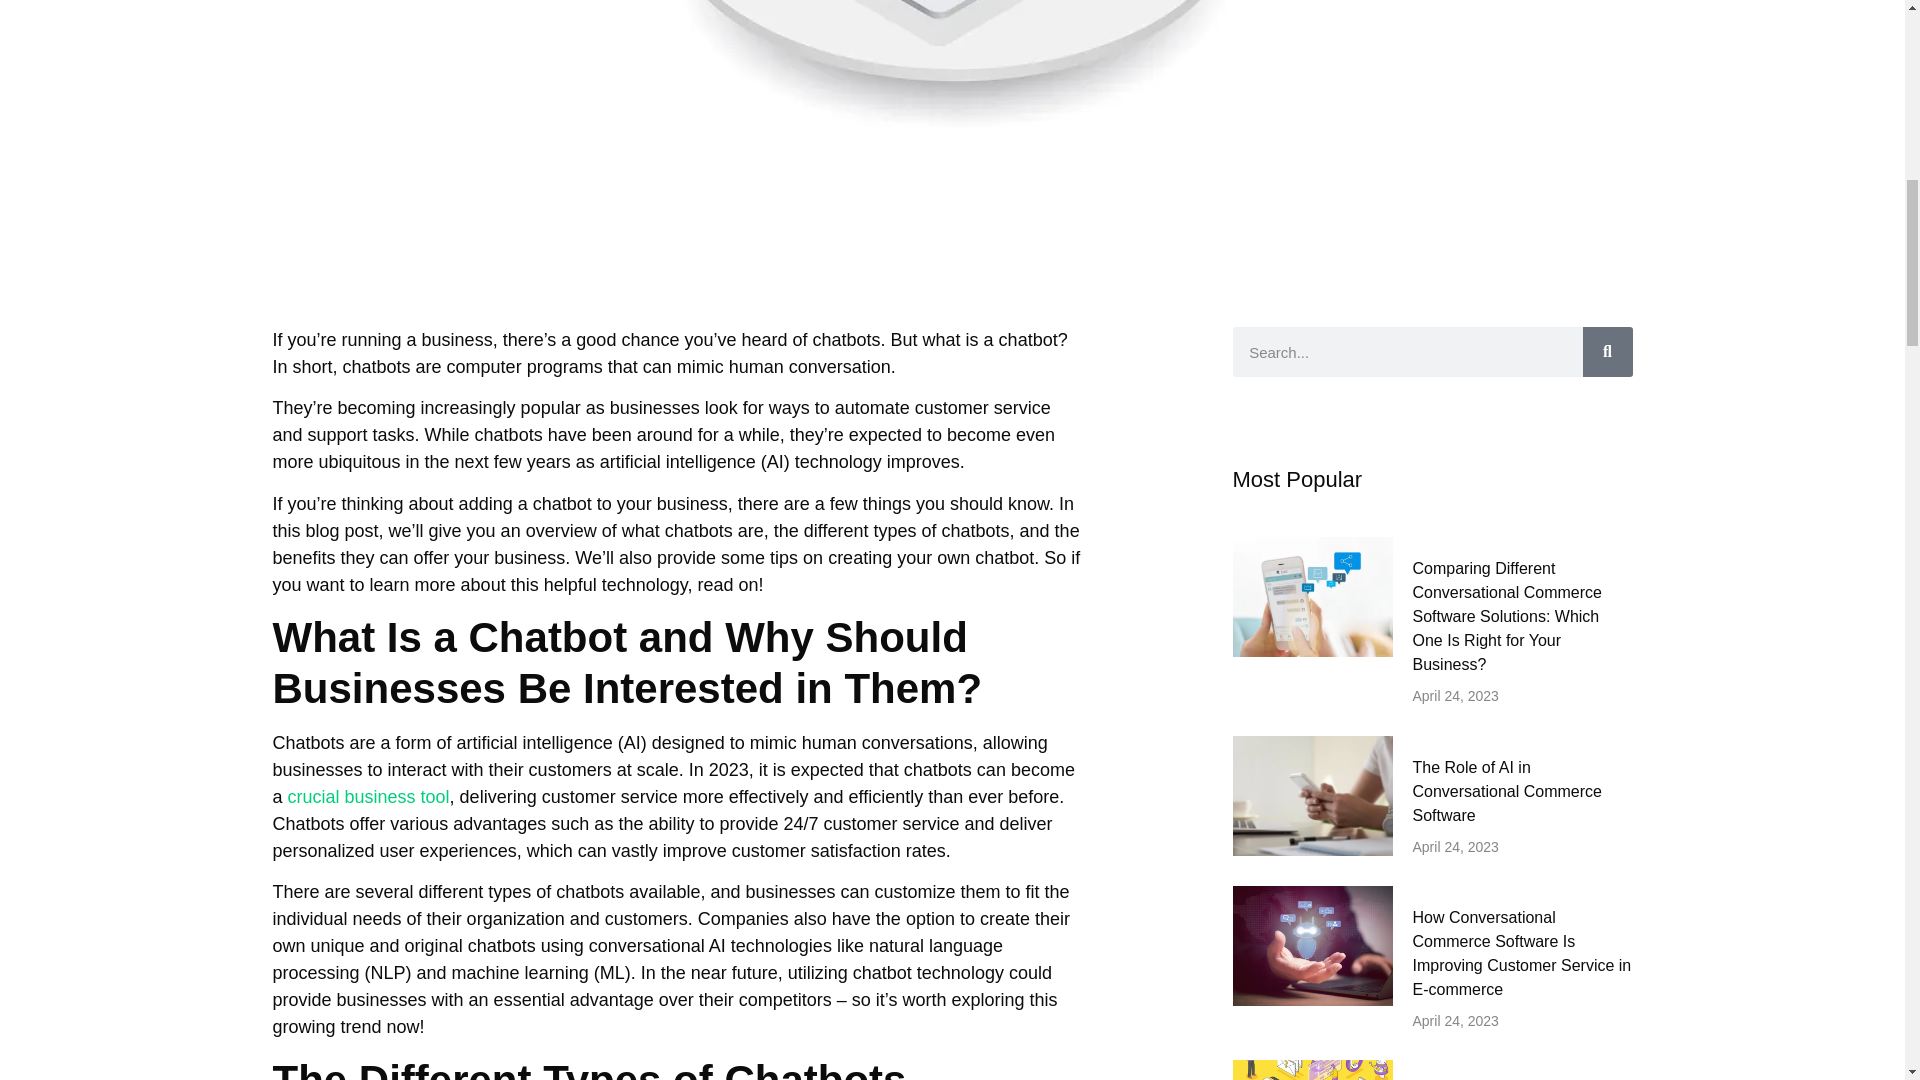 This screenshot has height=1080, width=1920. What do you see at coordinates (368, 796) in the screenshot?
I see `crucial business tool` at bounding box center [368, 796].